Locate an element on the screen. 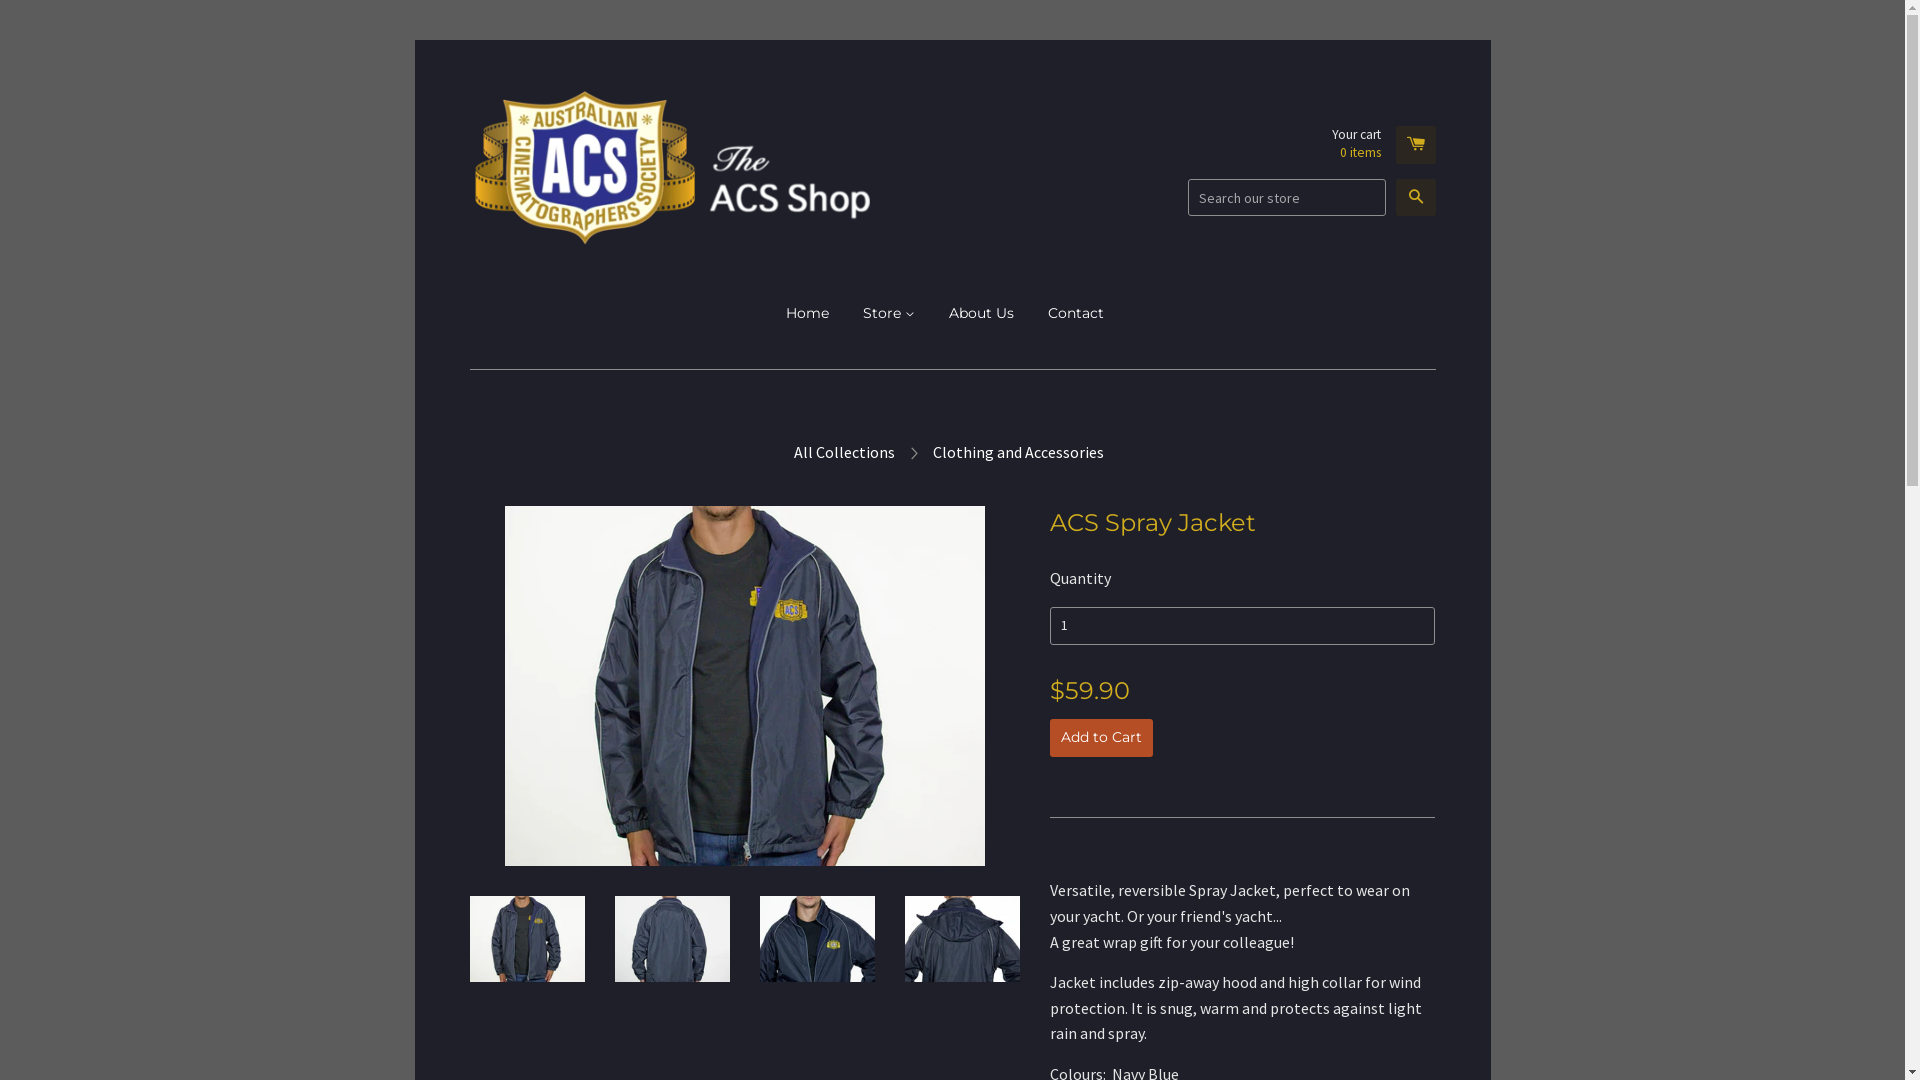 The height and width of the screenshot is (1080, 1920). Contact is located at coordinates (1076, 313).